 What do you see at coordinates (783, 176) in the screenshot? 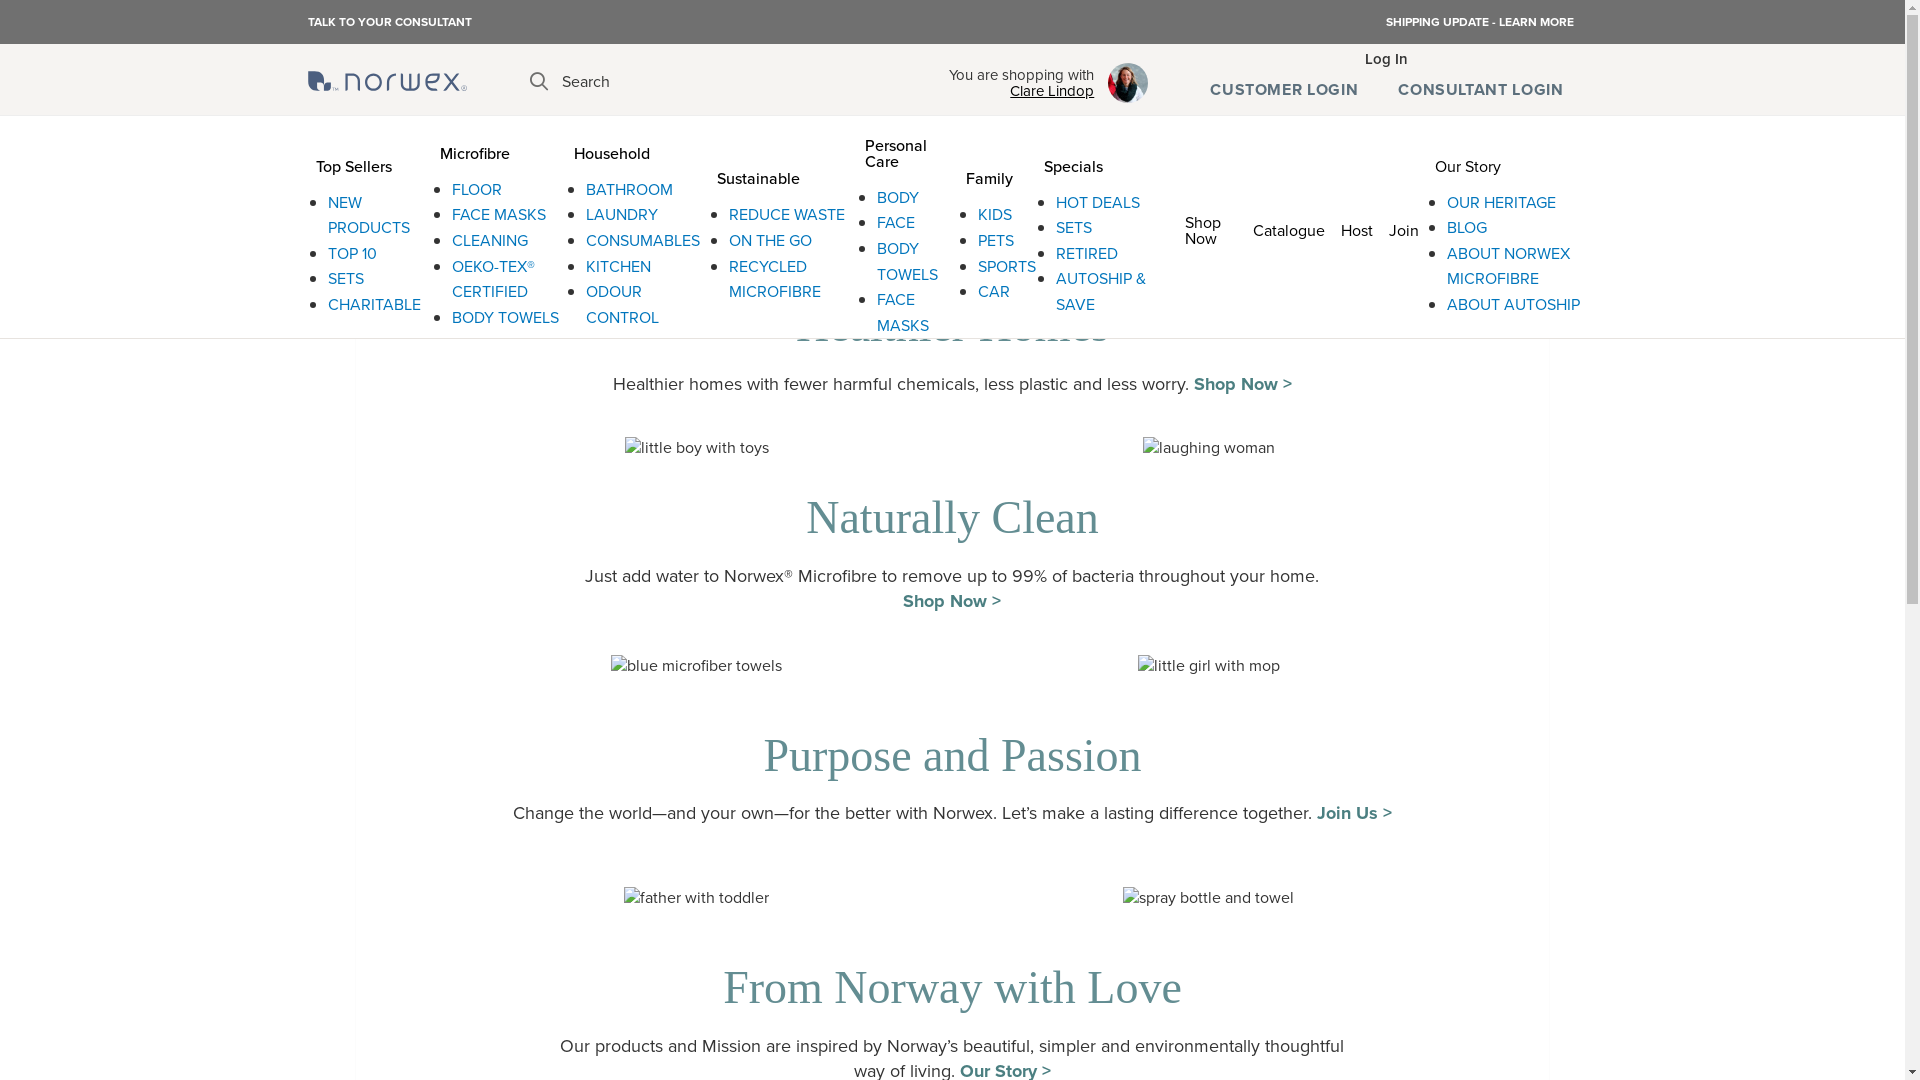
I see `Sustainable` at bounding box center [783, 176].